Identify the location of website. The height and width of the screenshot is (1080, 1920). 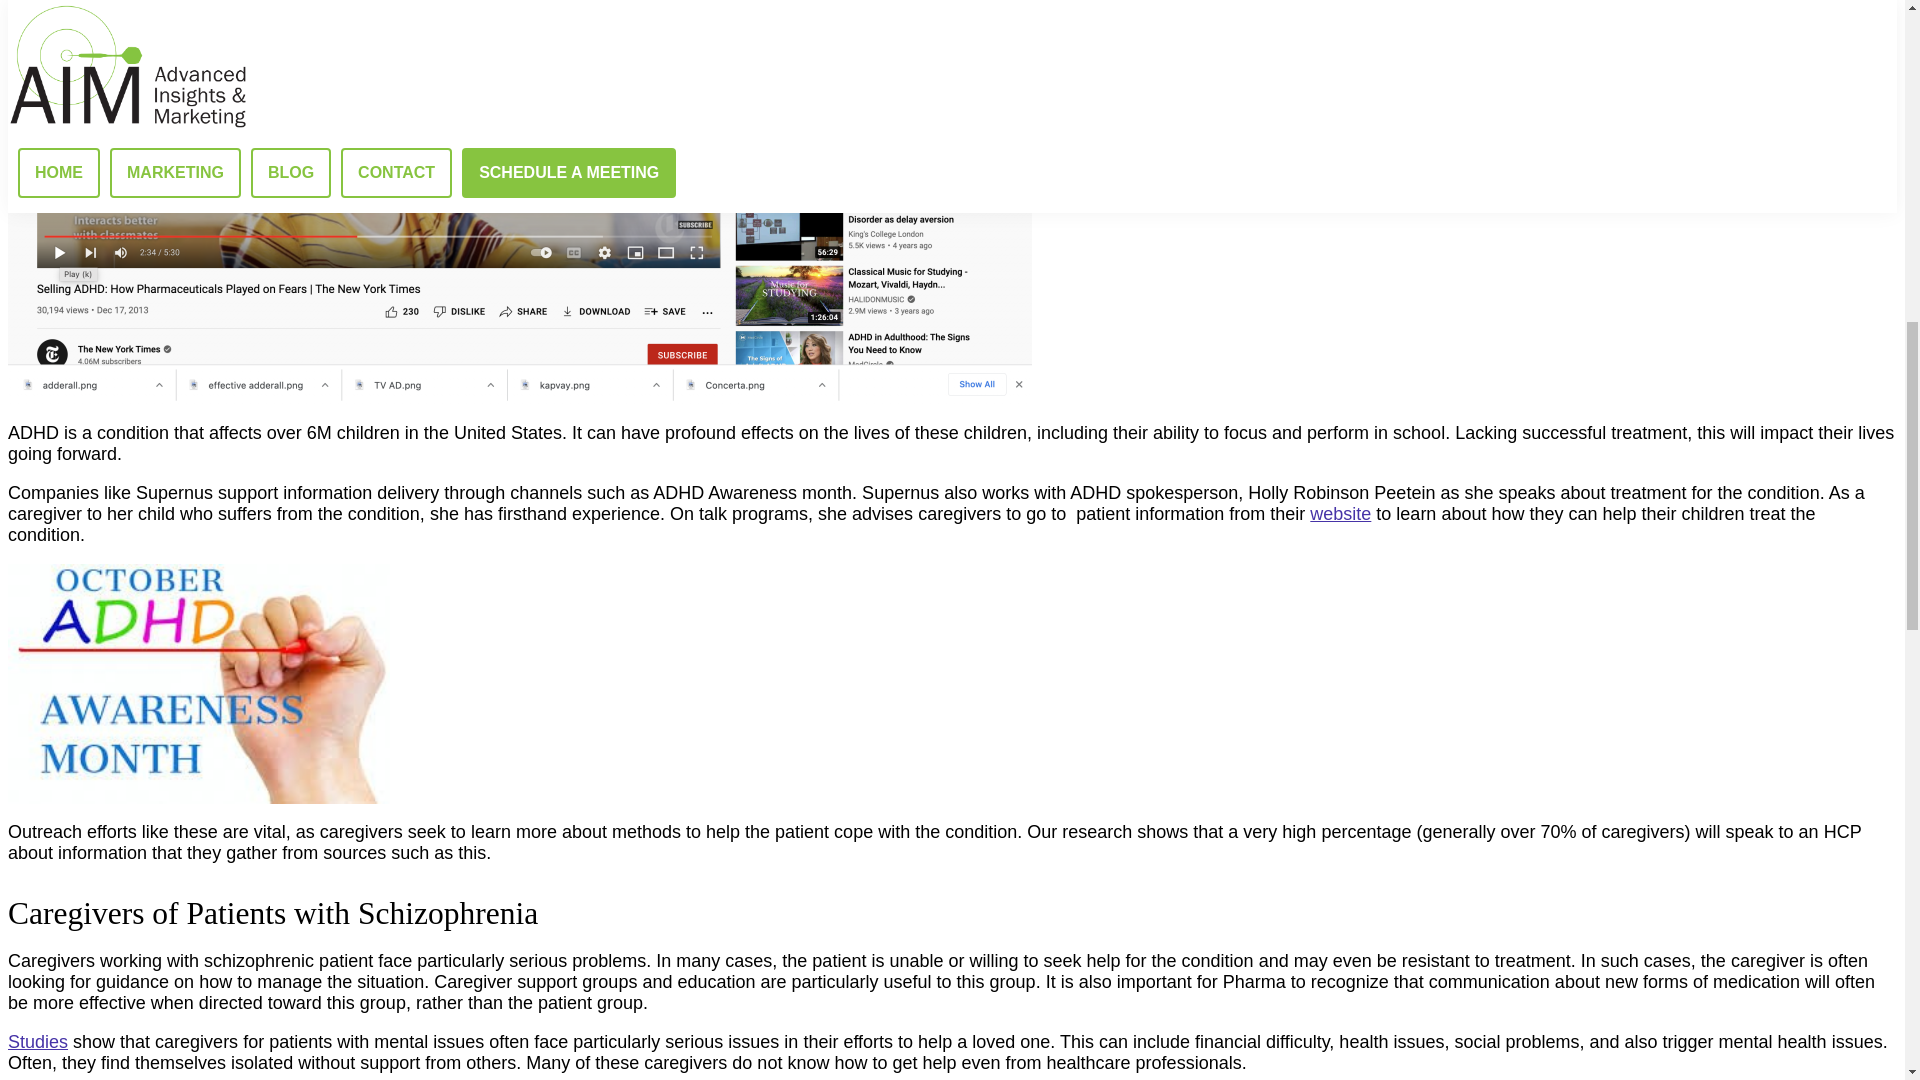
(1340, 514).